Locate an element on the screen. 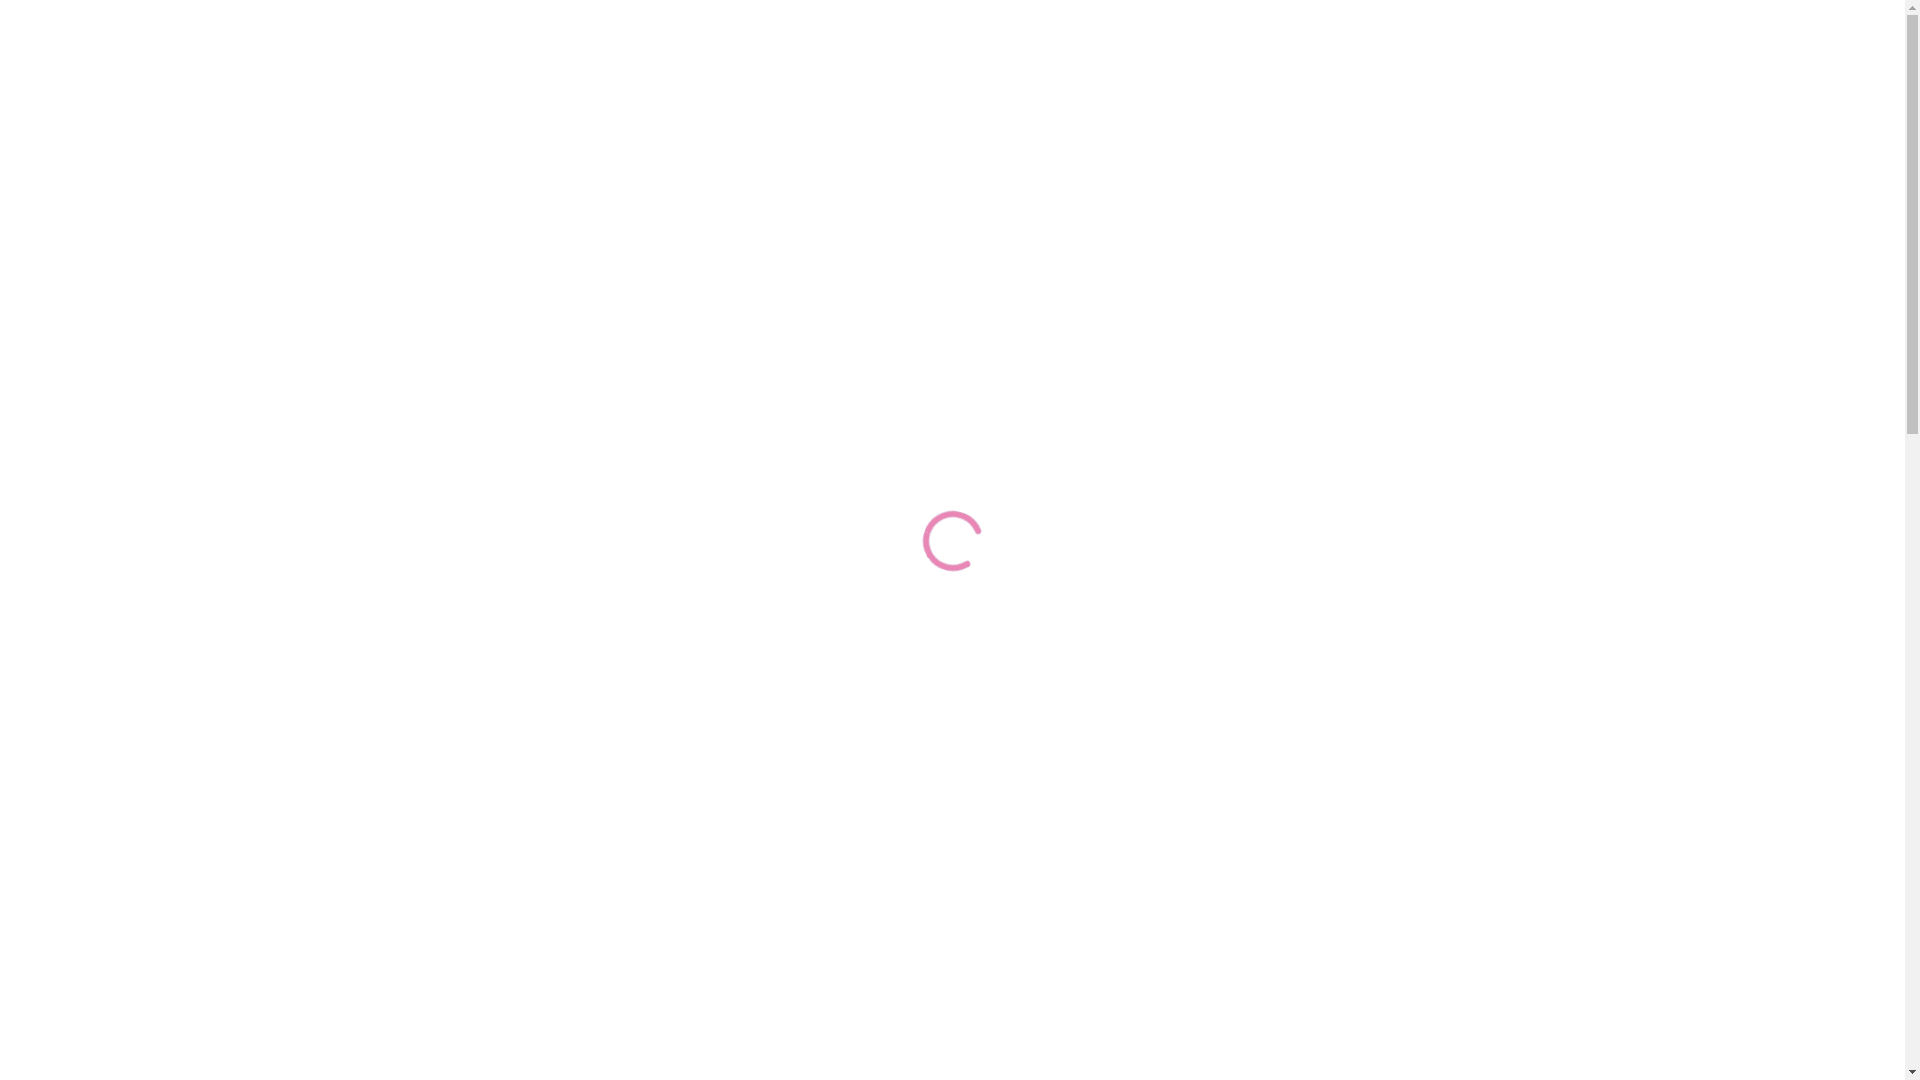  Contact is located at coordinates (1262, 186).